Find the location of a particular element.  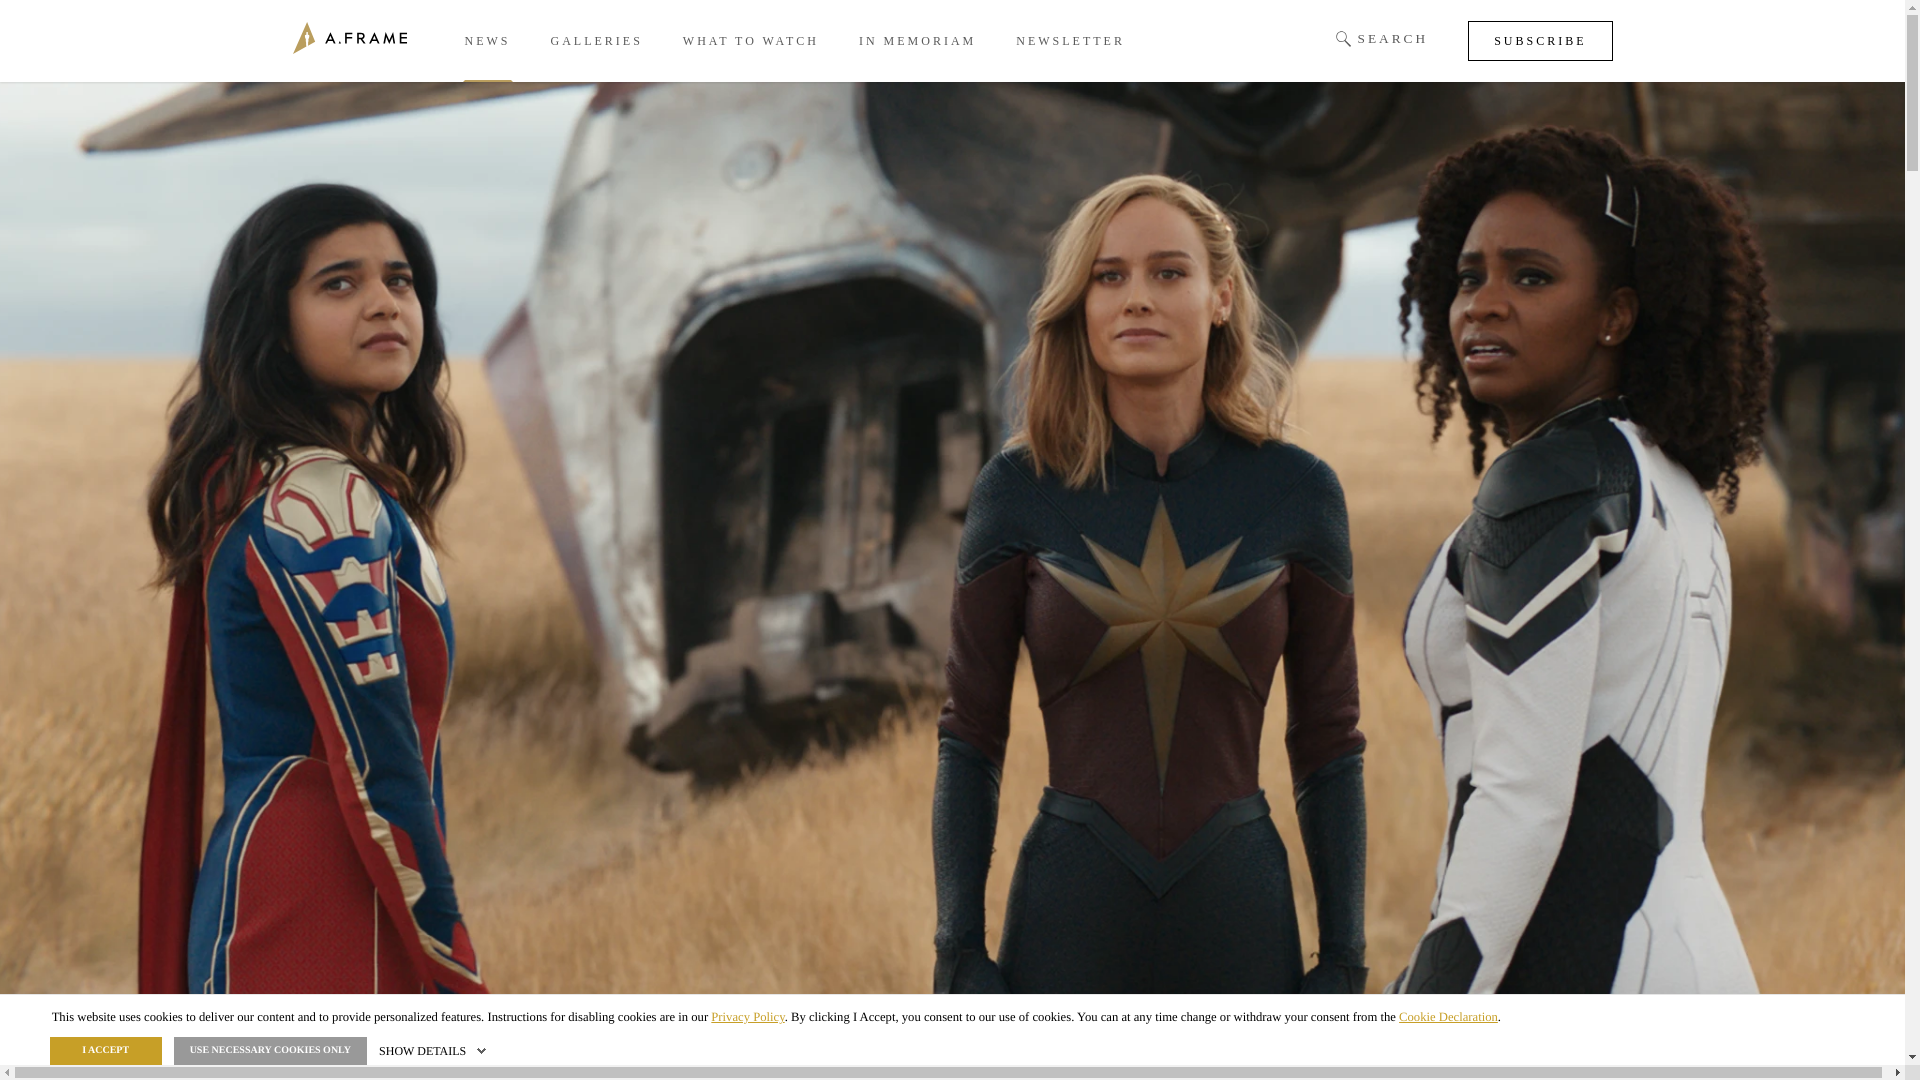

Cookie Declaration is located at coordinates (1448, 1016).